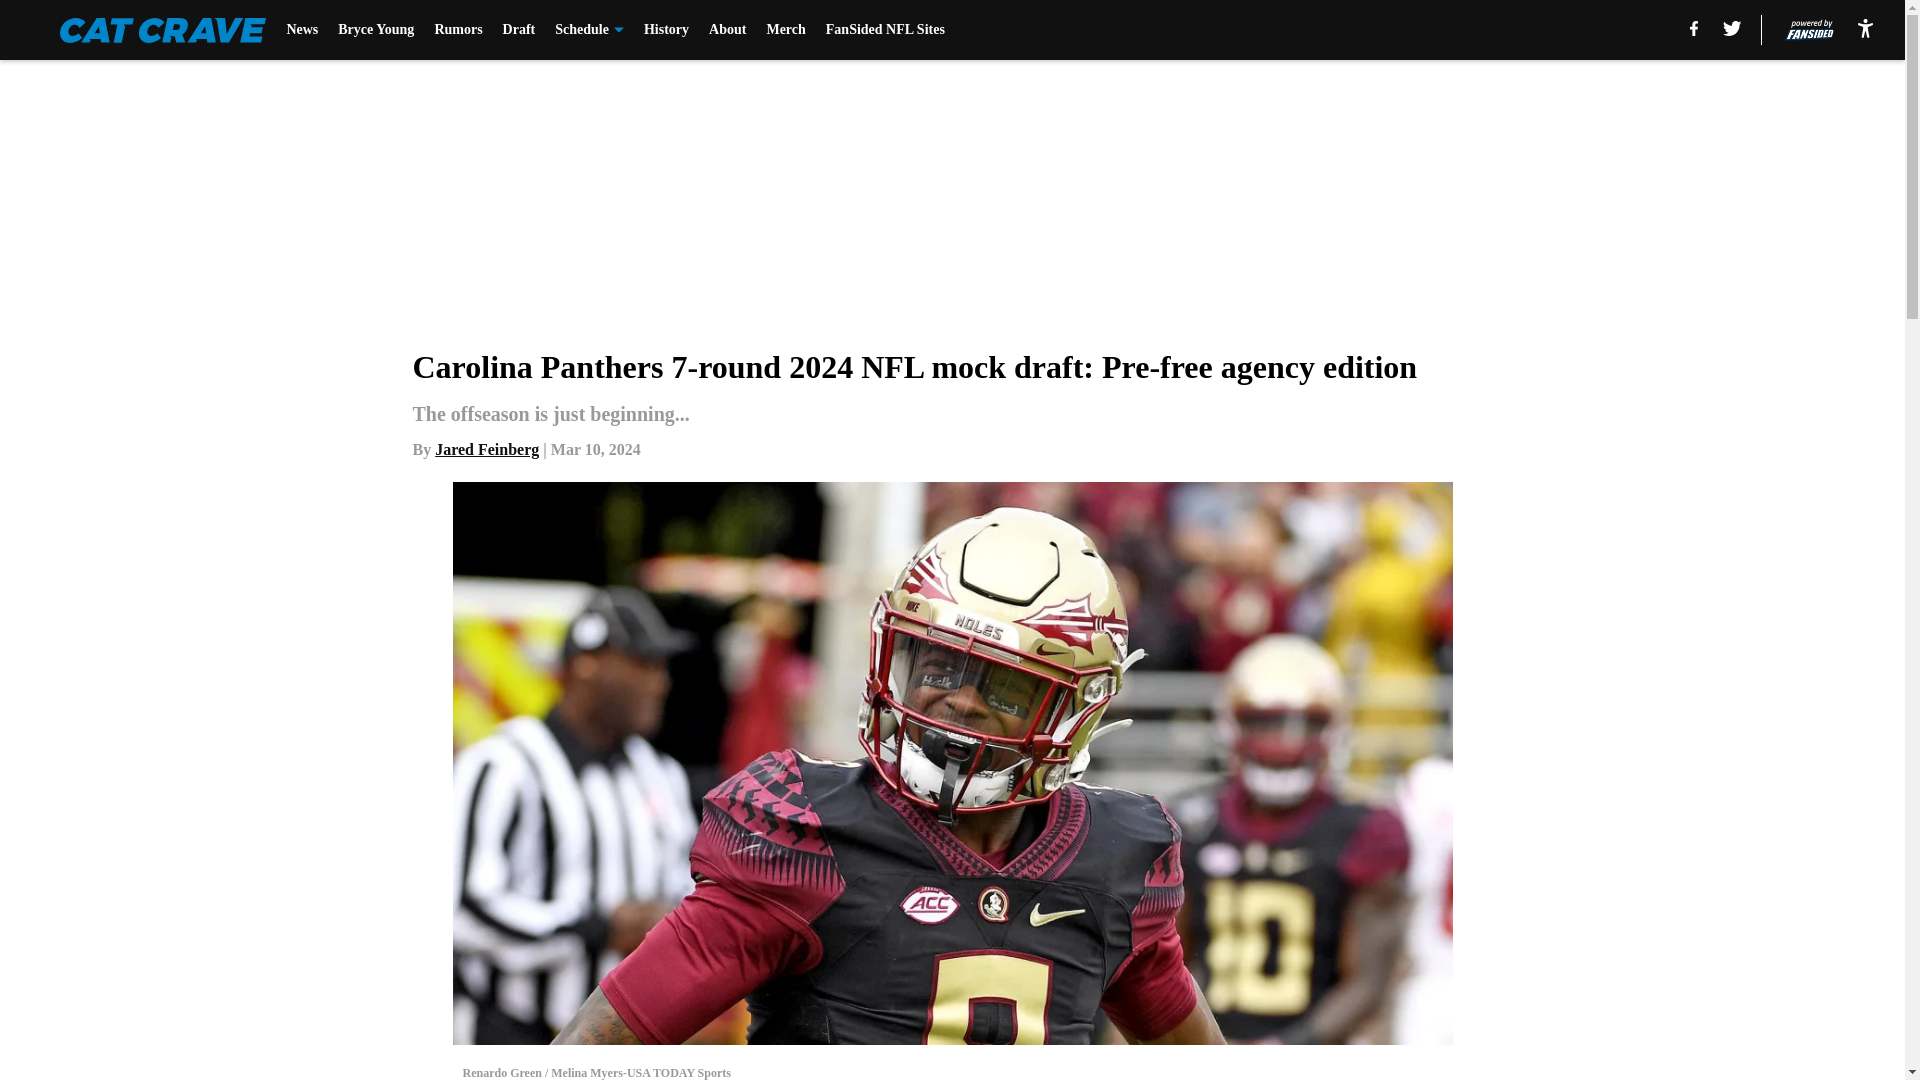  I want to click on Bryce Young, so click(376, 30).